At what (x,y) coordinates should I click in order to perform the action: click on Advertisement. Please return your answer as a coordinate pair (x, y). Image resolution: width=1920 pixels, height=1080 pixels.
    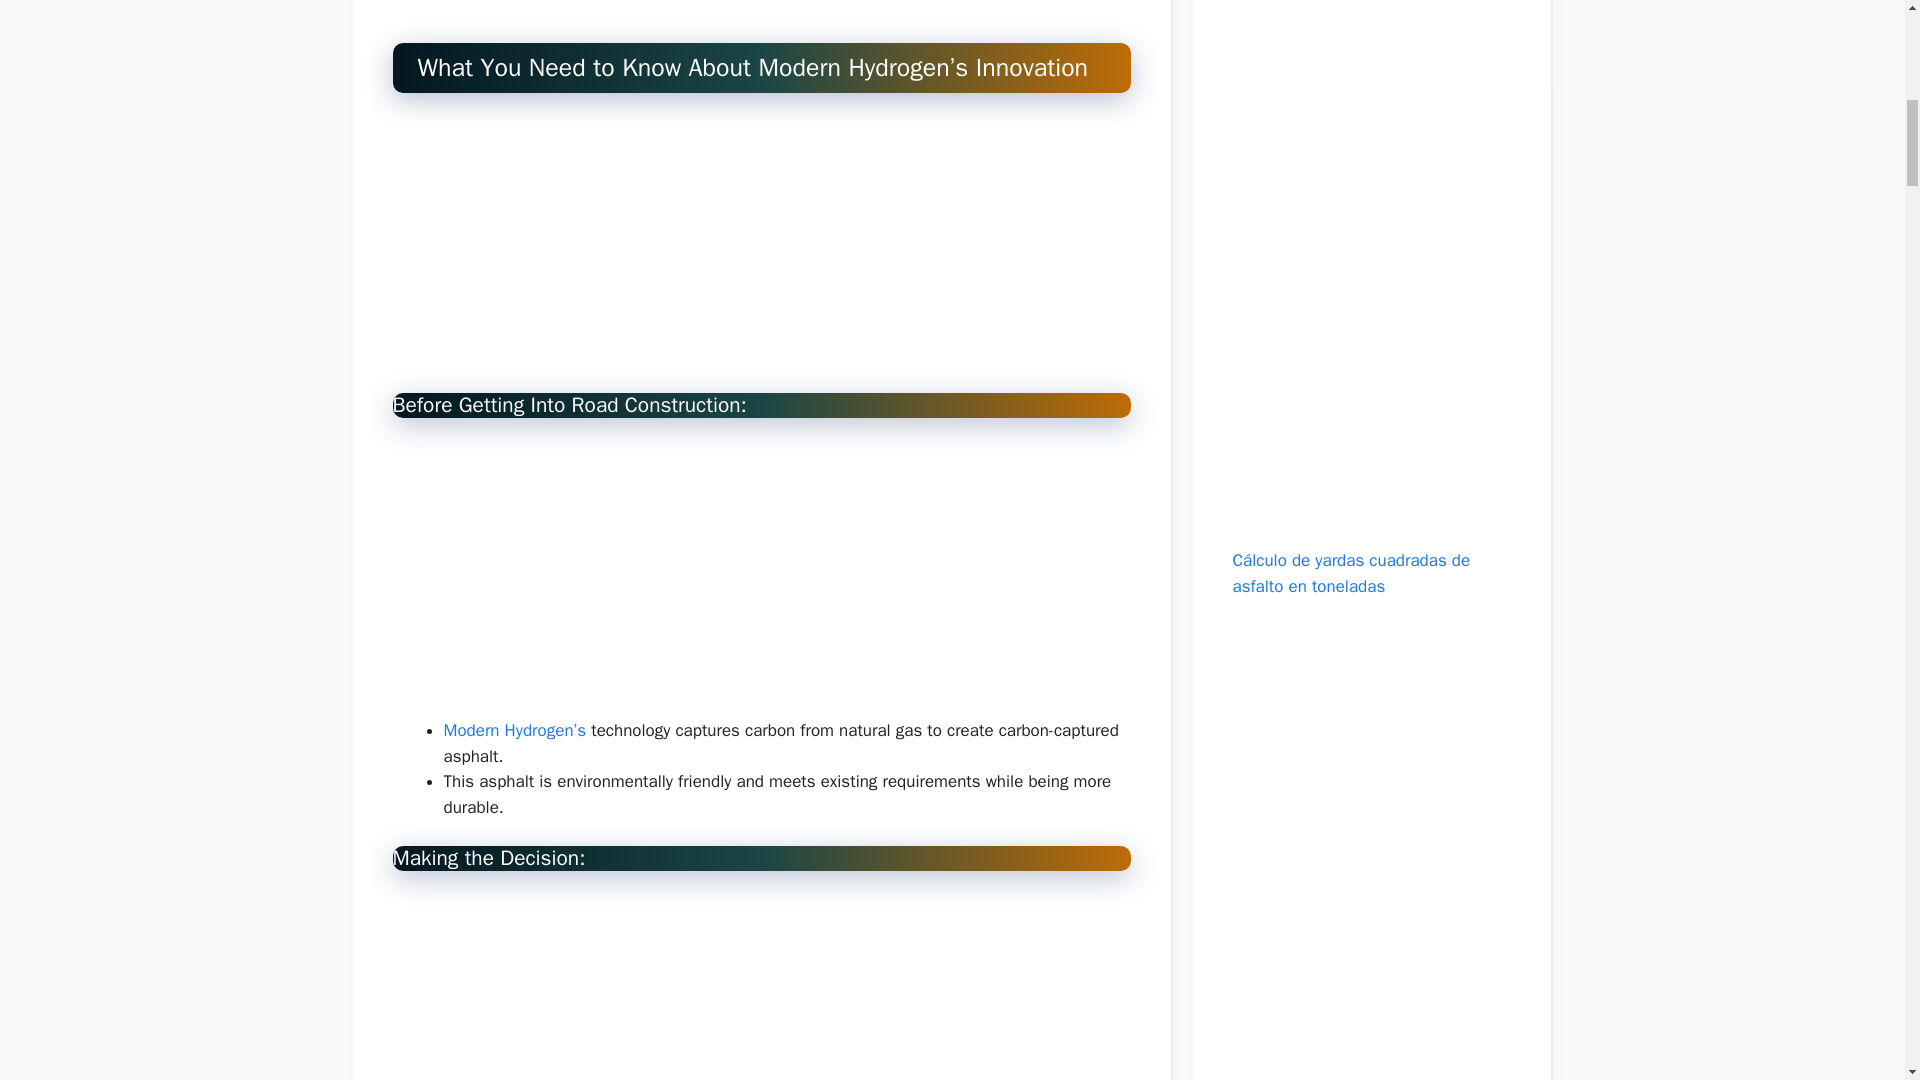
    Looking at the image, I should click on (760, 986).